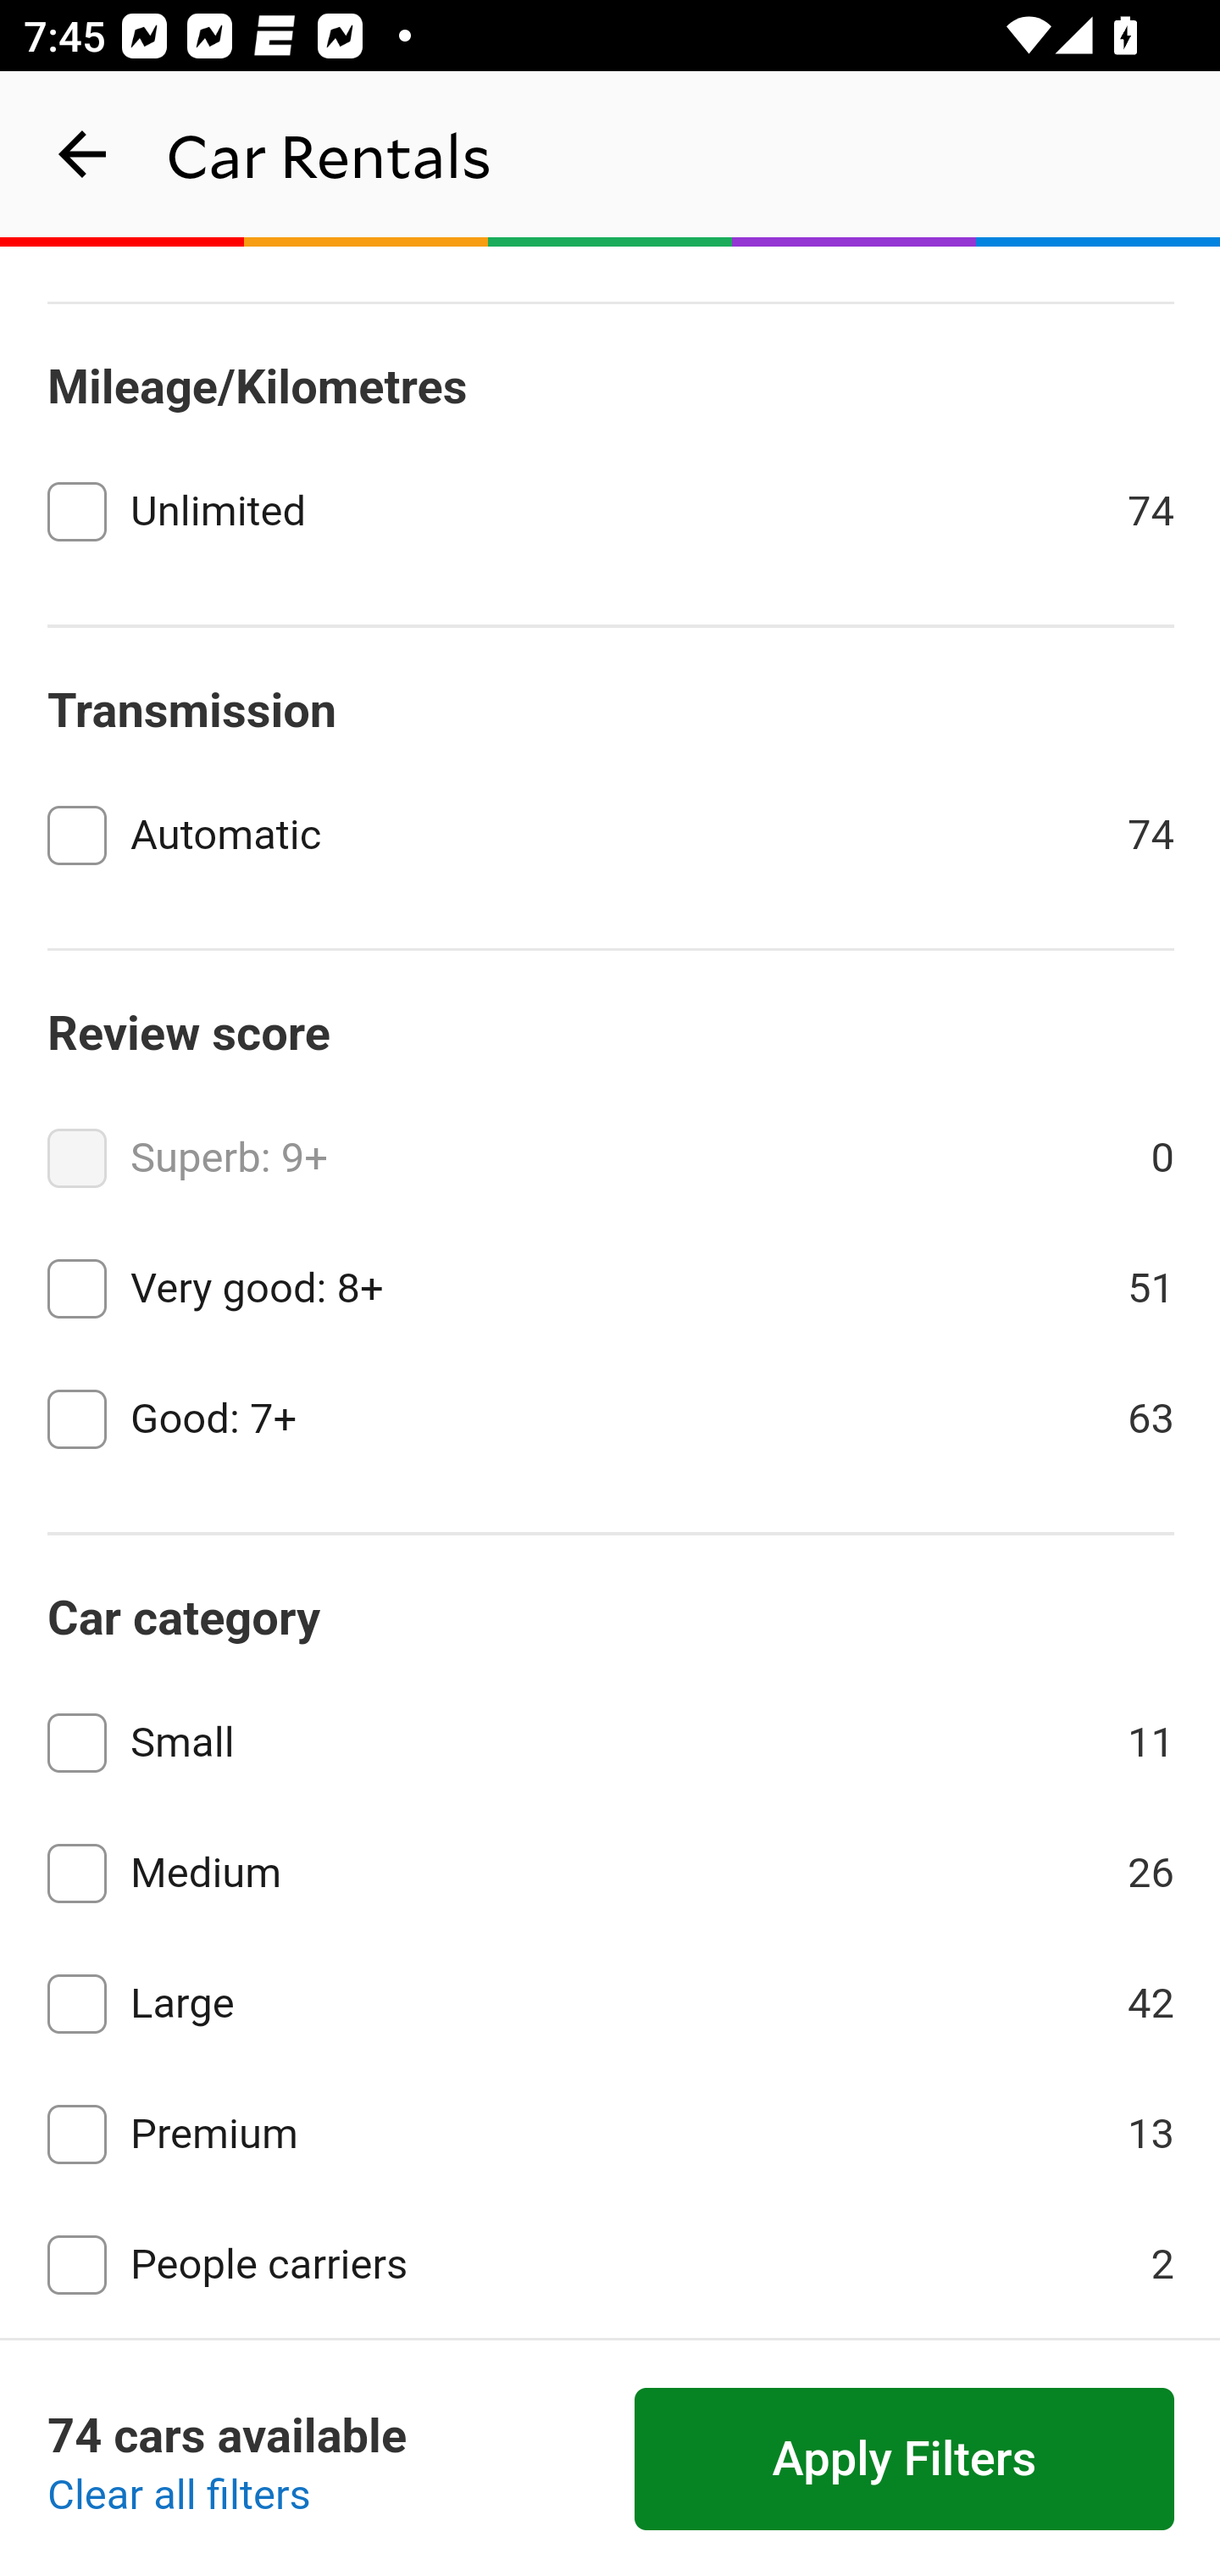 This screenshot has height=2576, width=1220. What do you see at coordinates (180, 2496) in the screenshot?
I see `Clear all filters` at bounding box center [180, 2496].